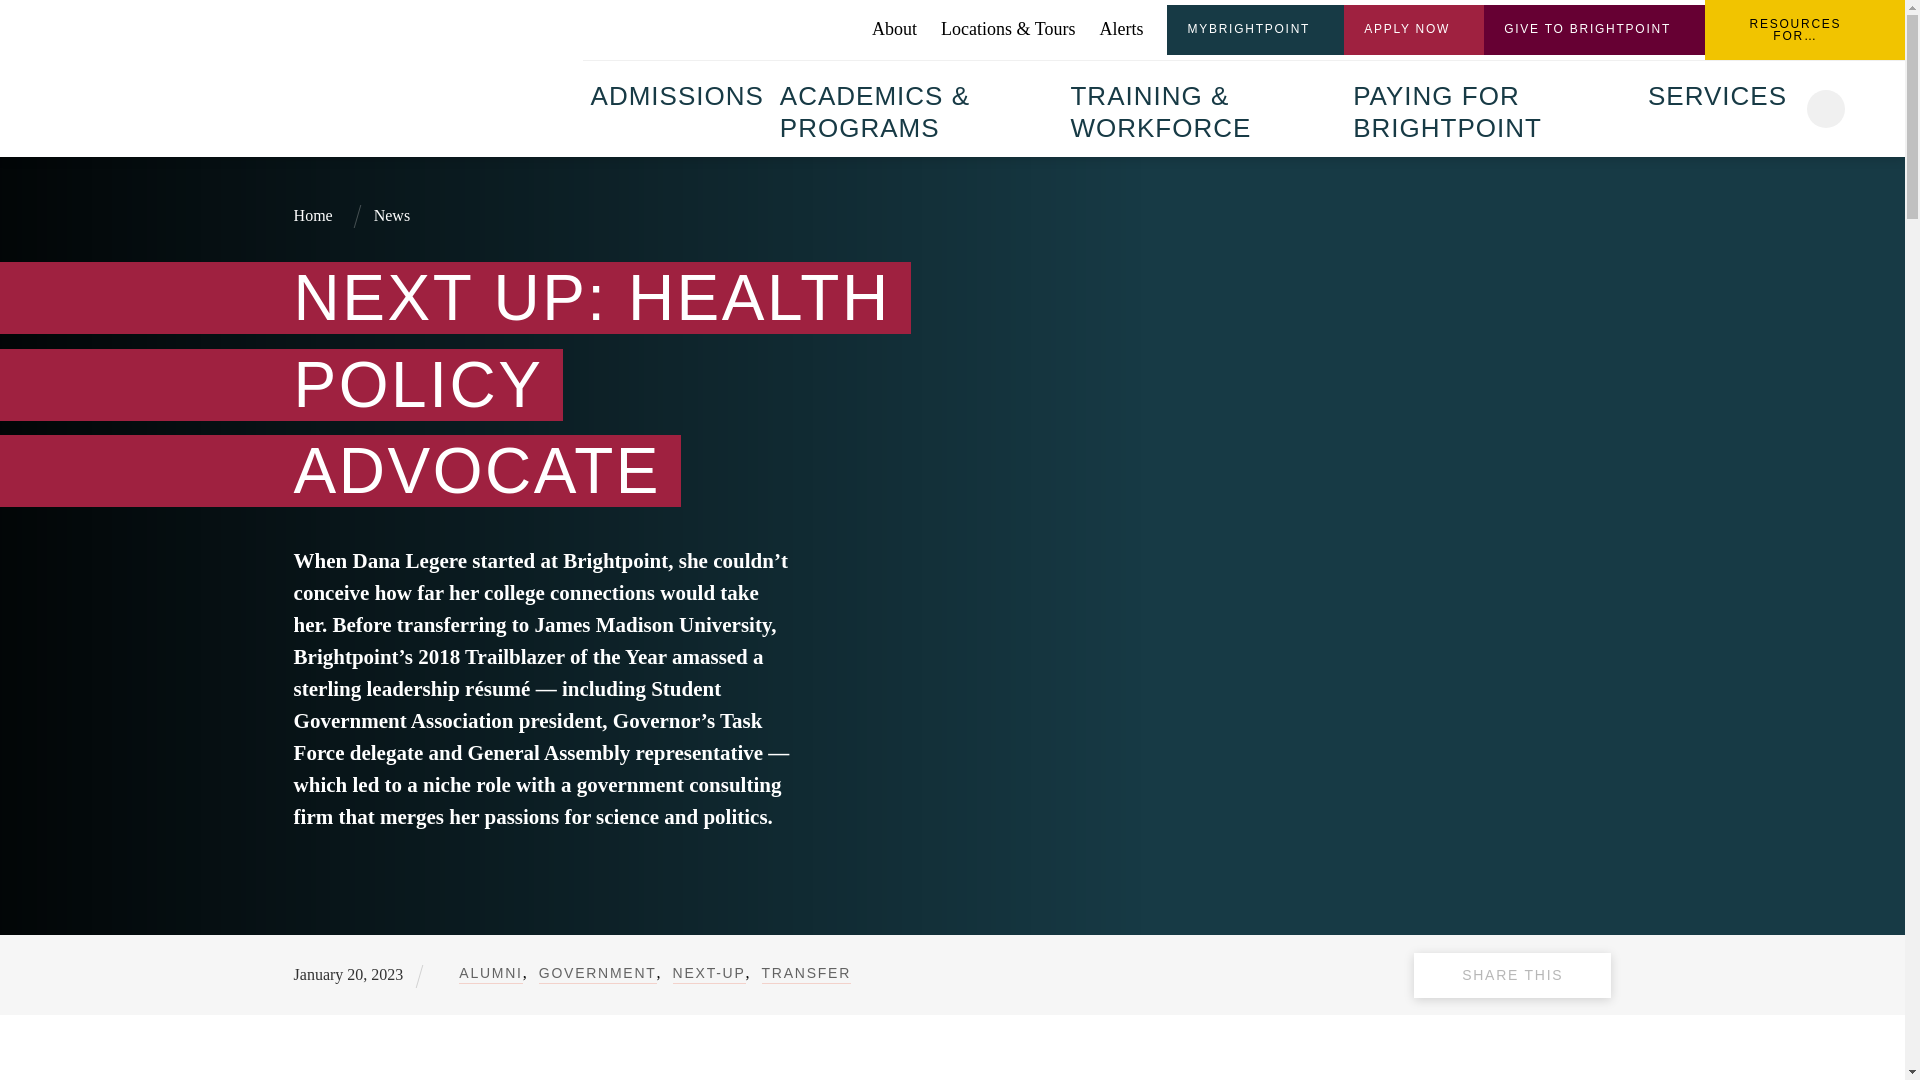  I want to click on Brightpoint, so click(428, 76).